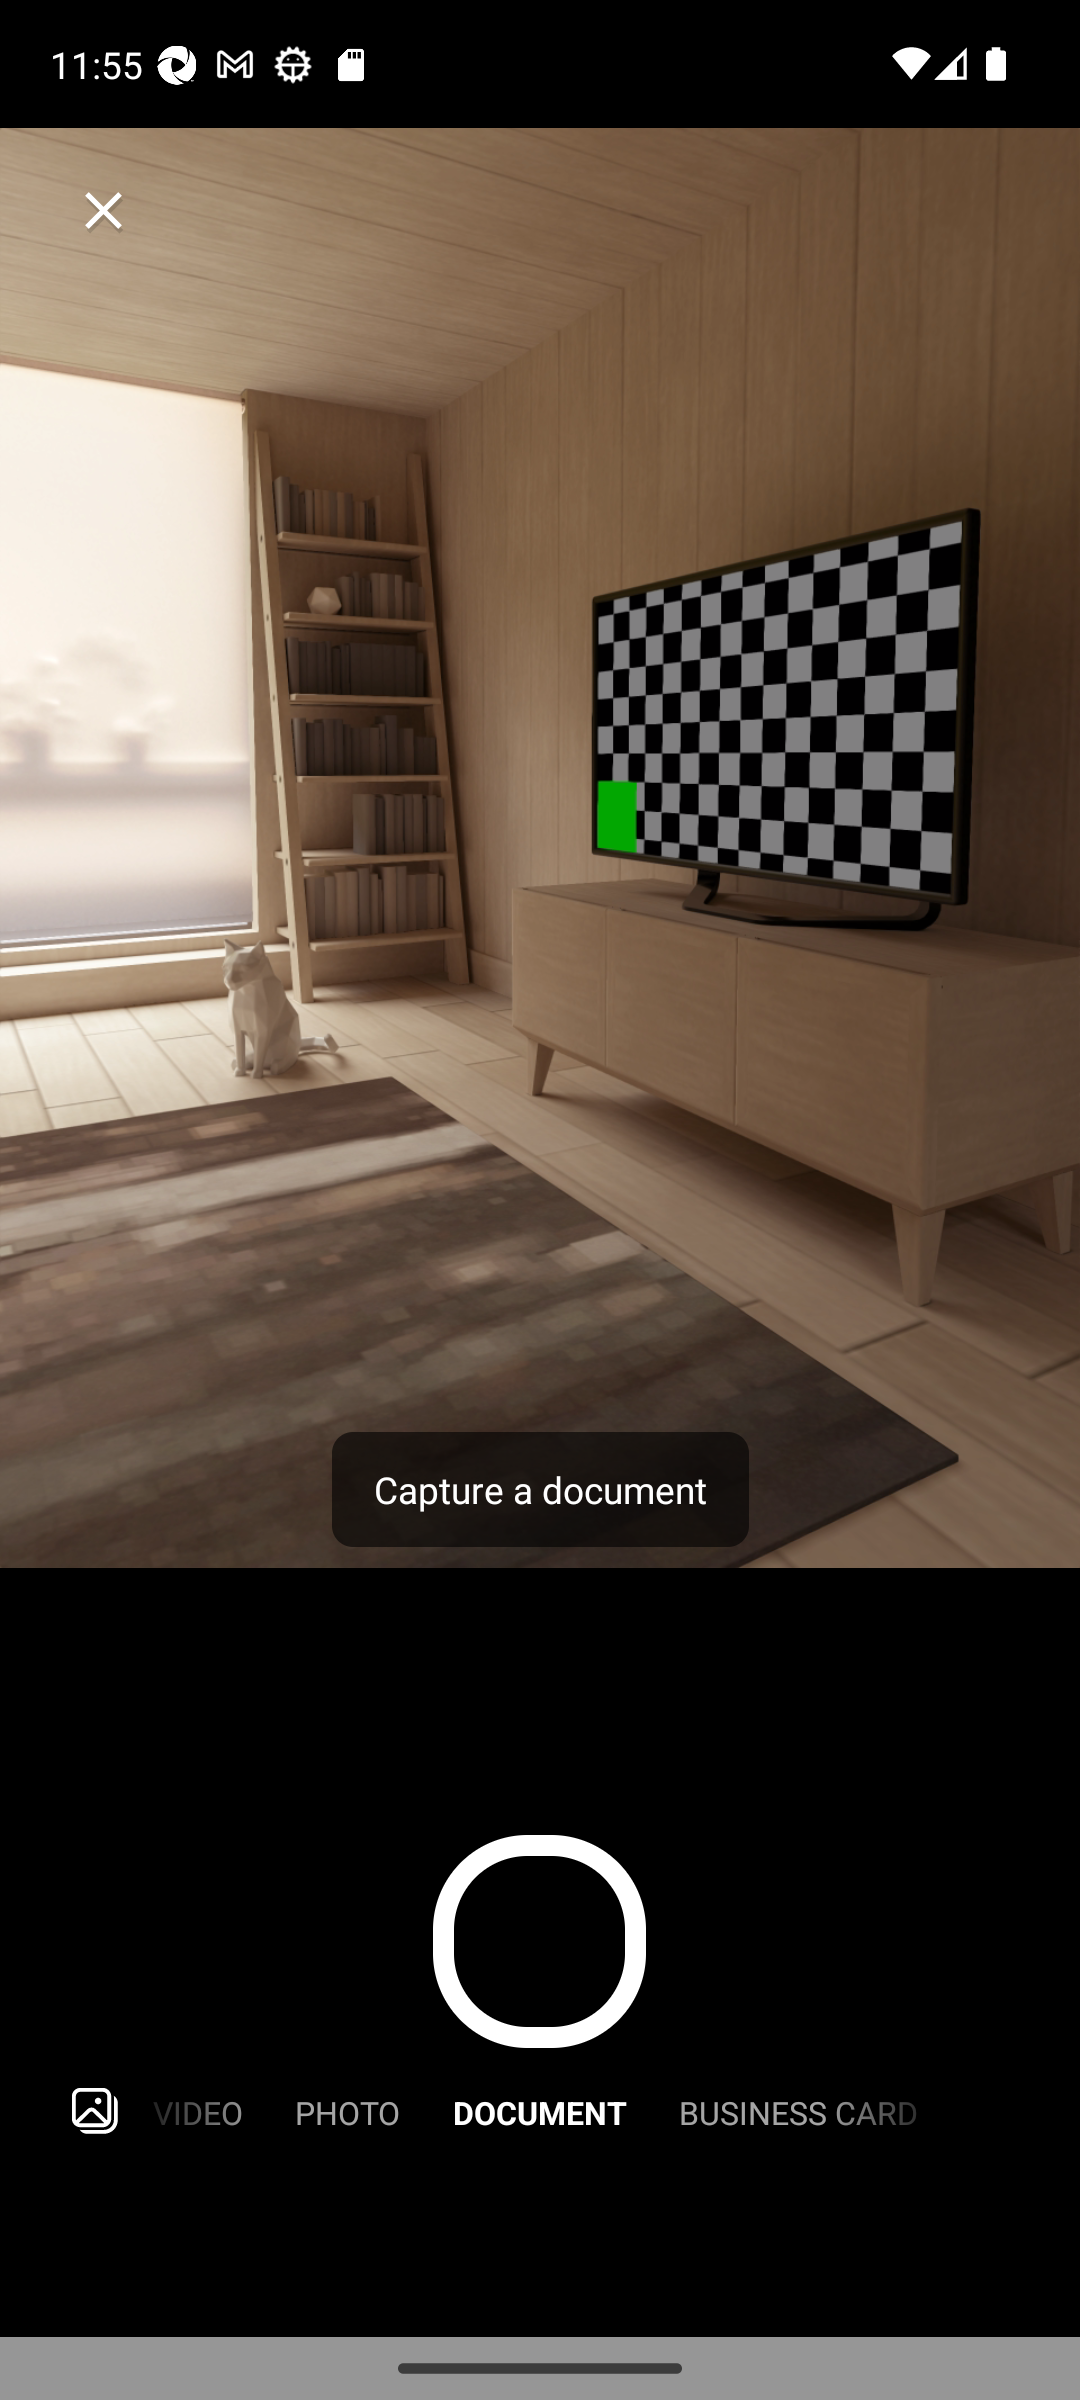 The height and width of the screenshot is (2400, 1080). I want to click on Capture, so click(539, 1942).